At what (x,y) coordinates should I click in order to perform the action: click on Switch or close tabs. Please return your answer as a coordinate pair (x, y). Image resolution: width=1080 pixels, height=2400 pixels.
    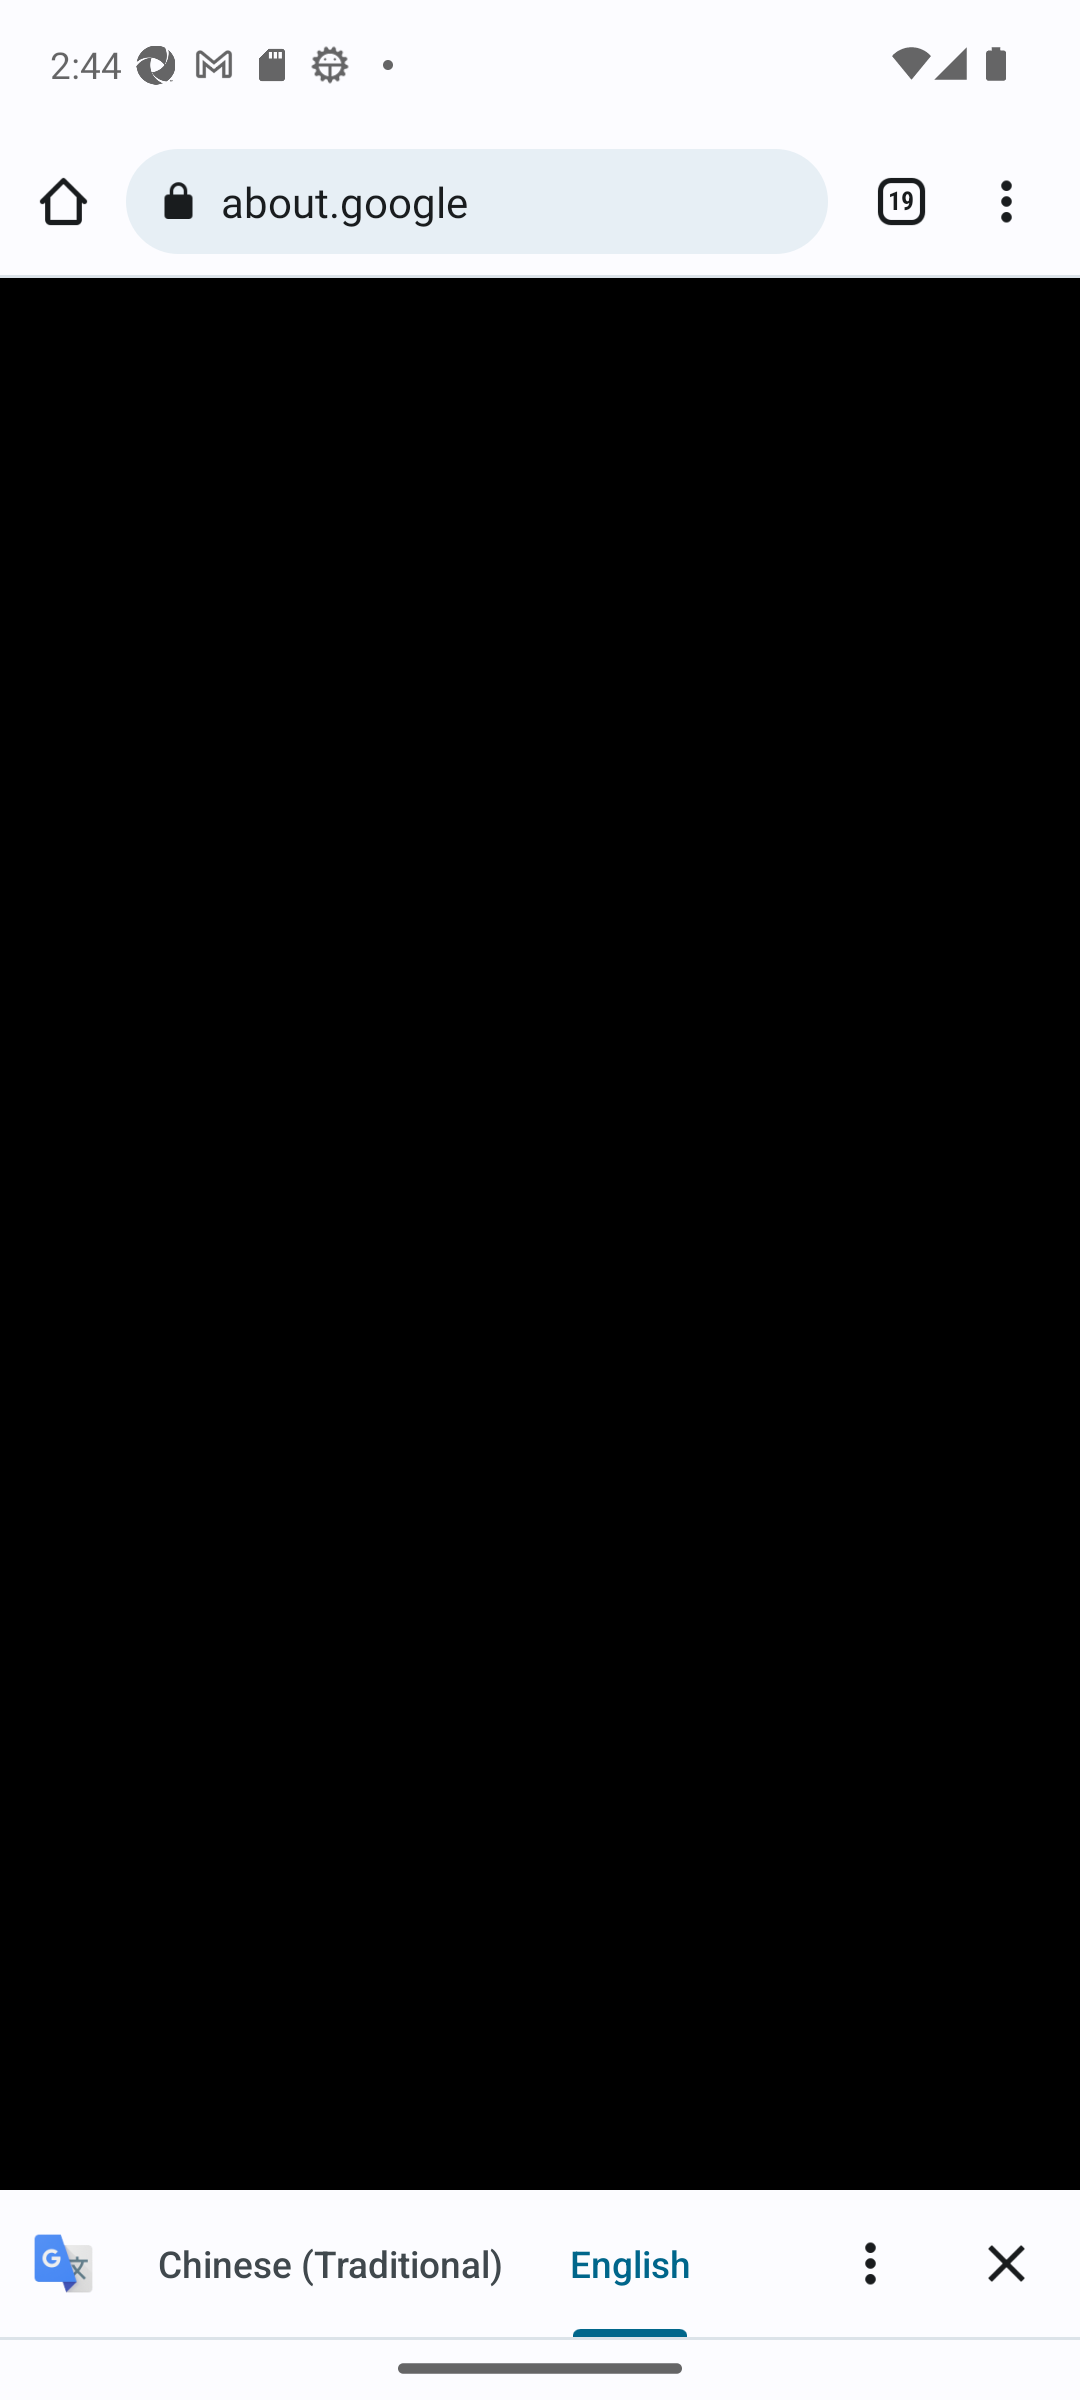
    Looking at the image, I should click on (890, 202).